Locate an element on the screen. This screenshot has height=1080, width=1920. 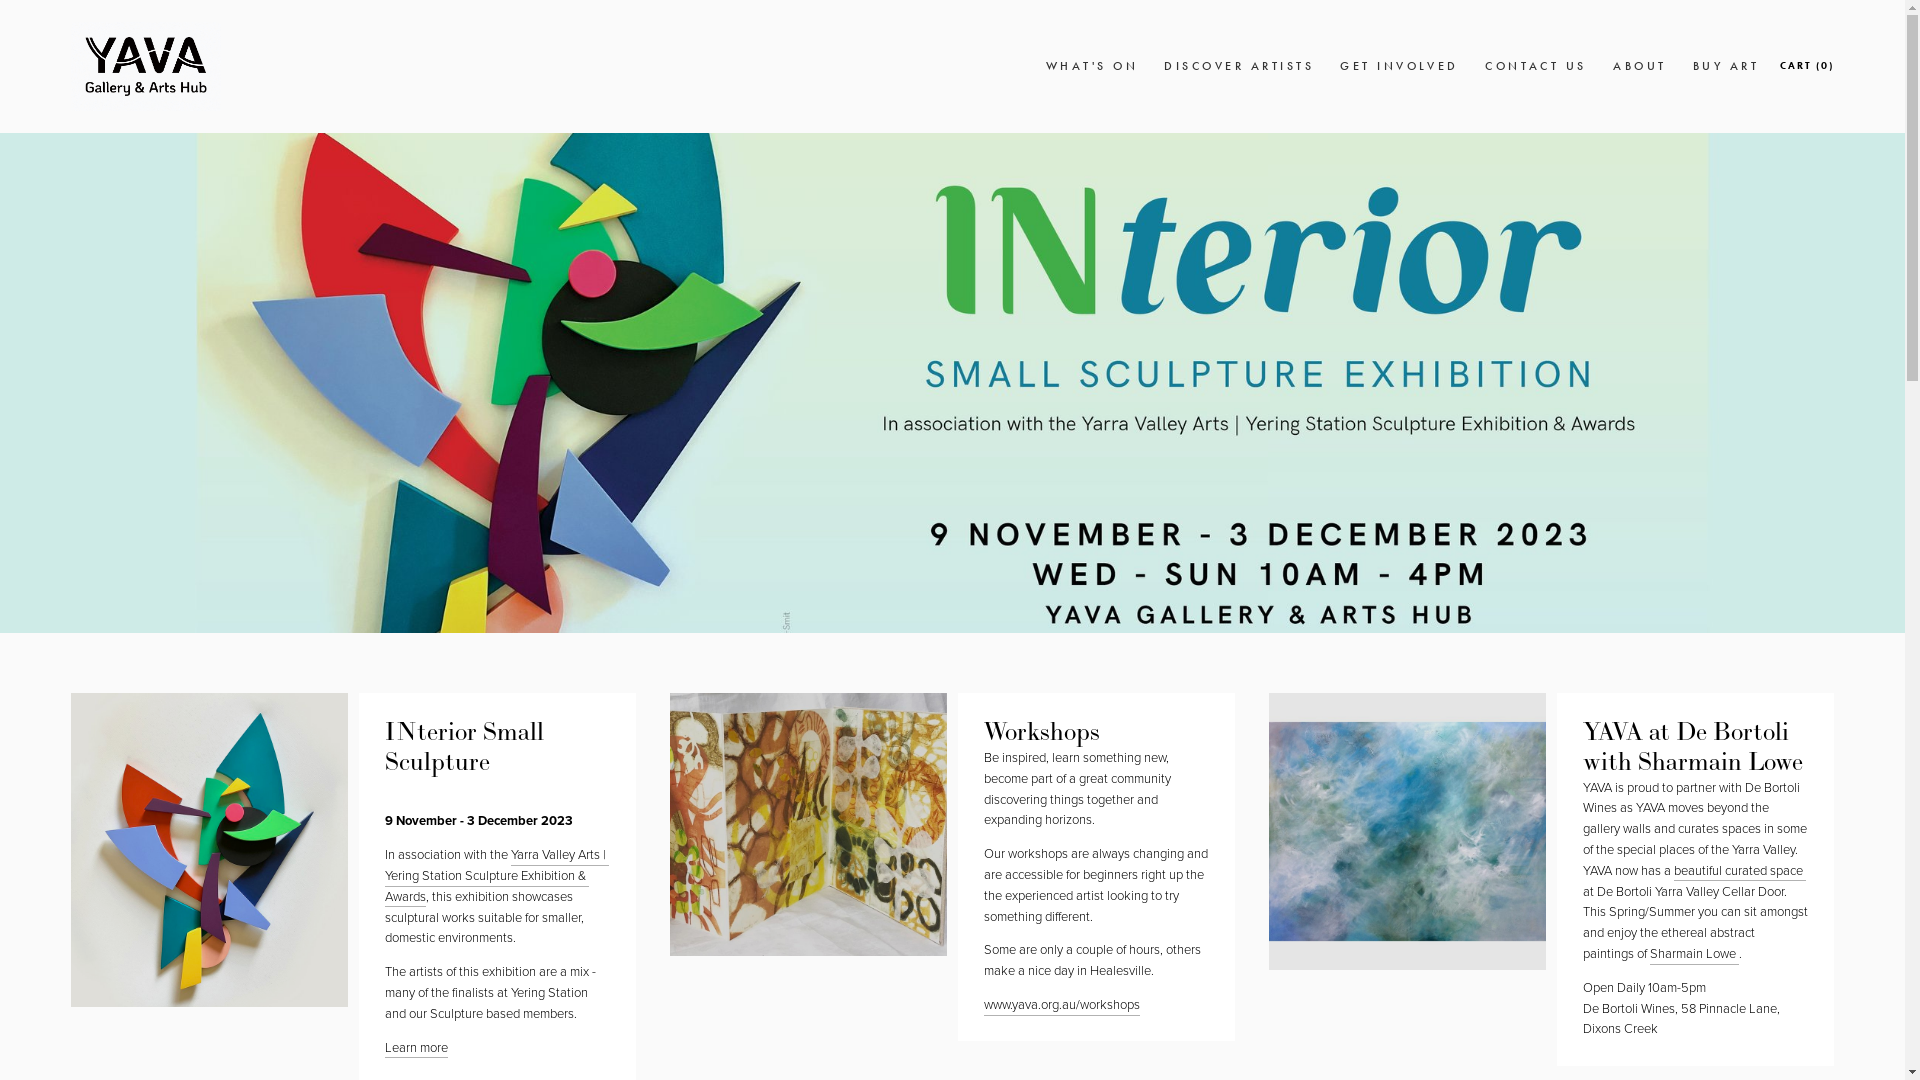
DISCOVER ARTISTS is located at coordinates (1239, 66).